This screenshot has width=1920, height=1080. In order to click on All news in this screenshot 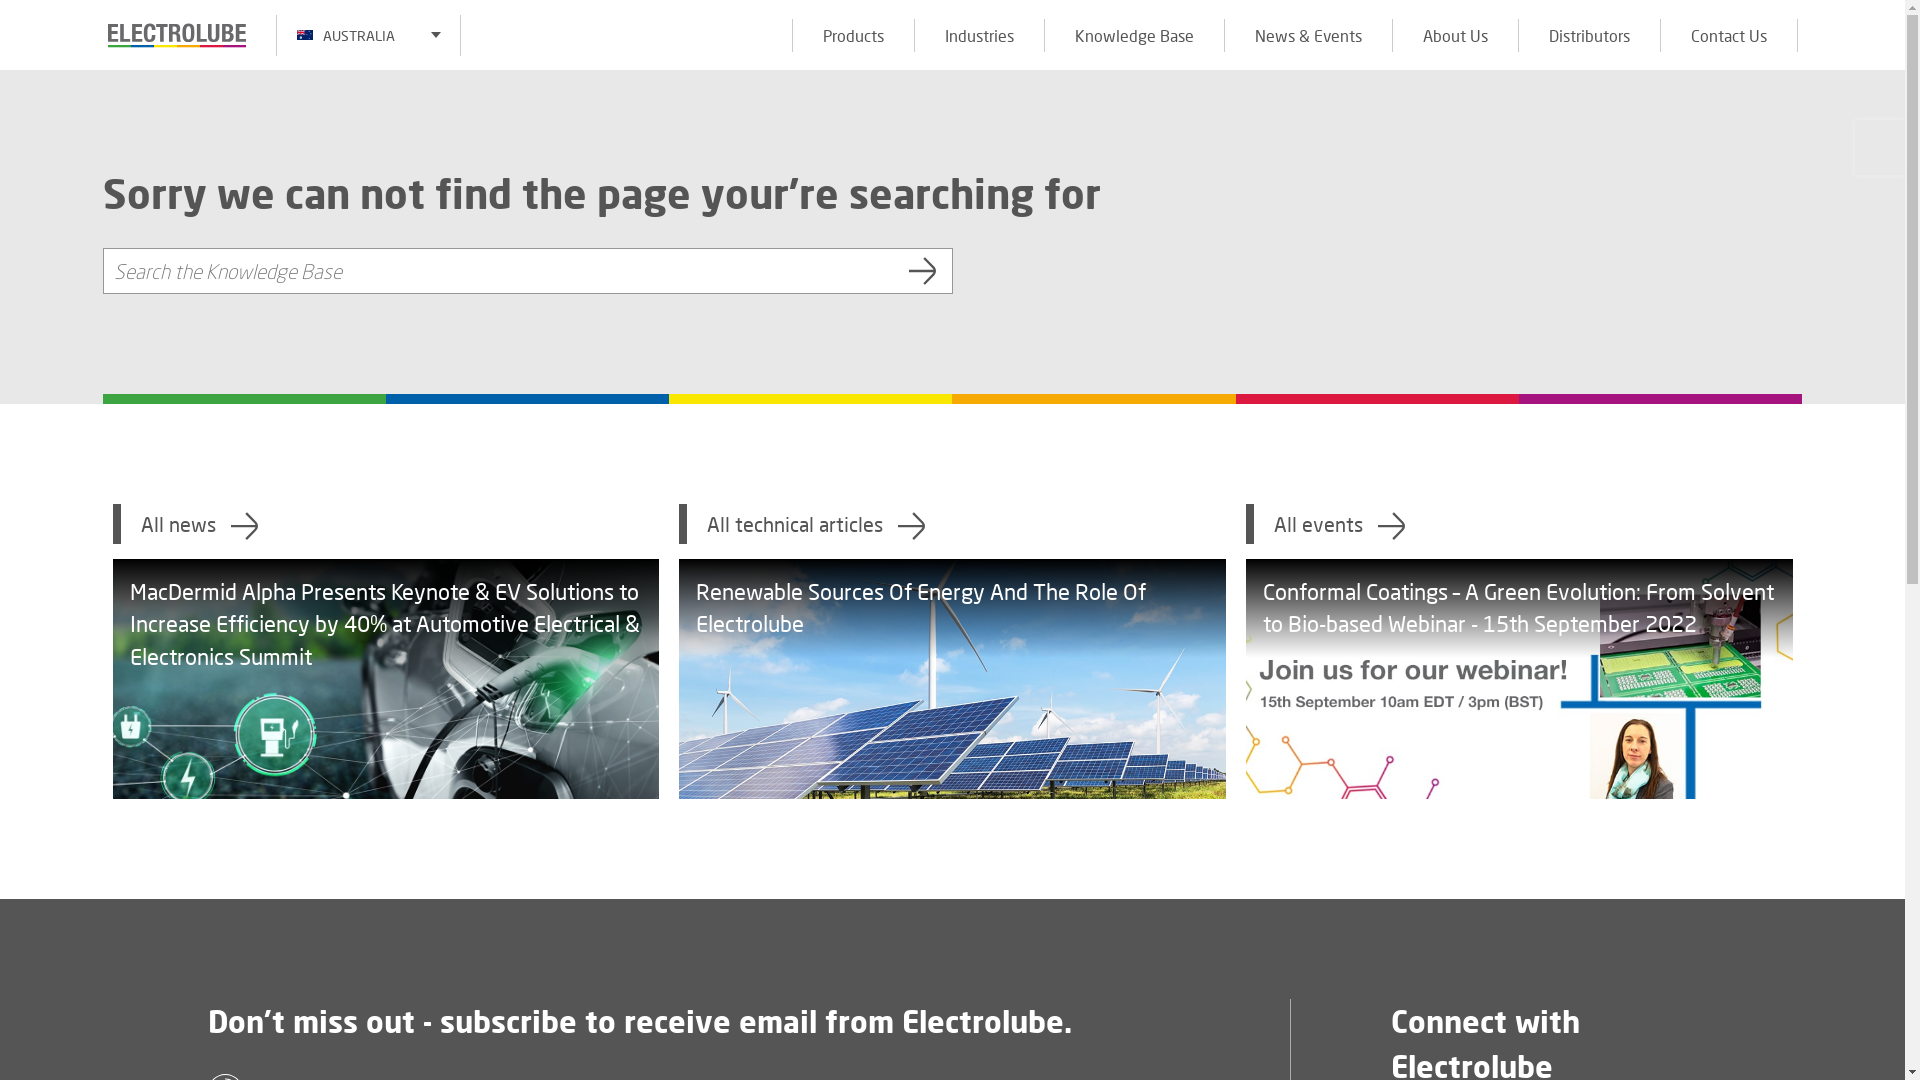, I will do `click(386, 524)`.